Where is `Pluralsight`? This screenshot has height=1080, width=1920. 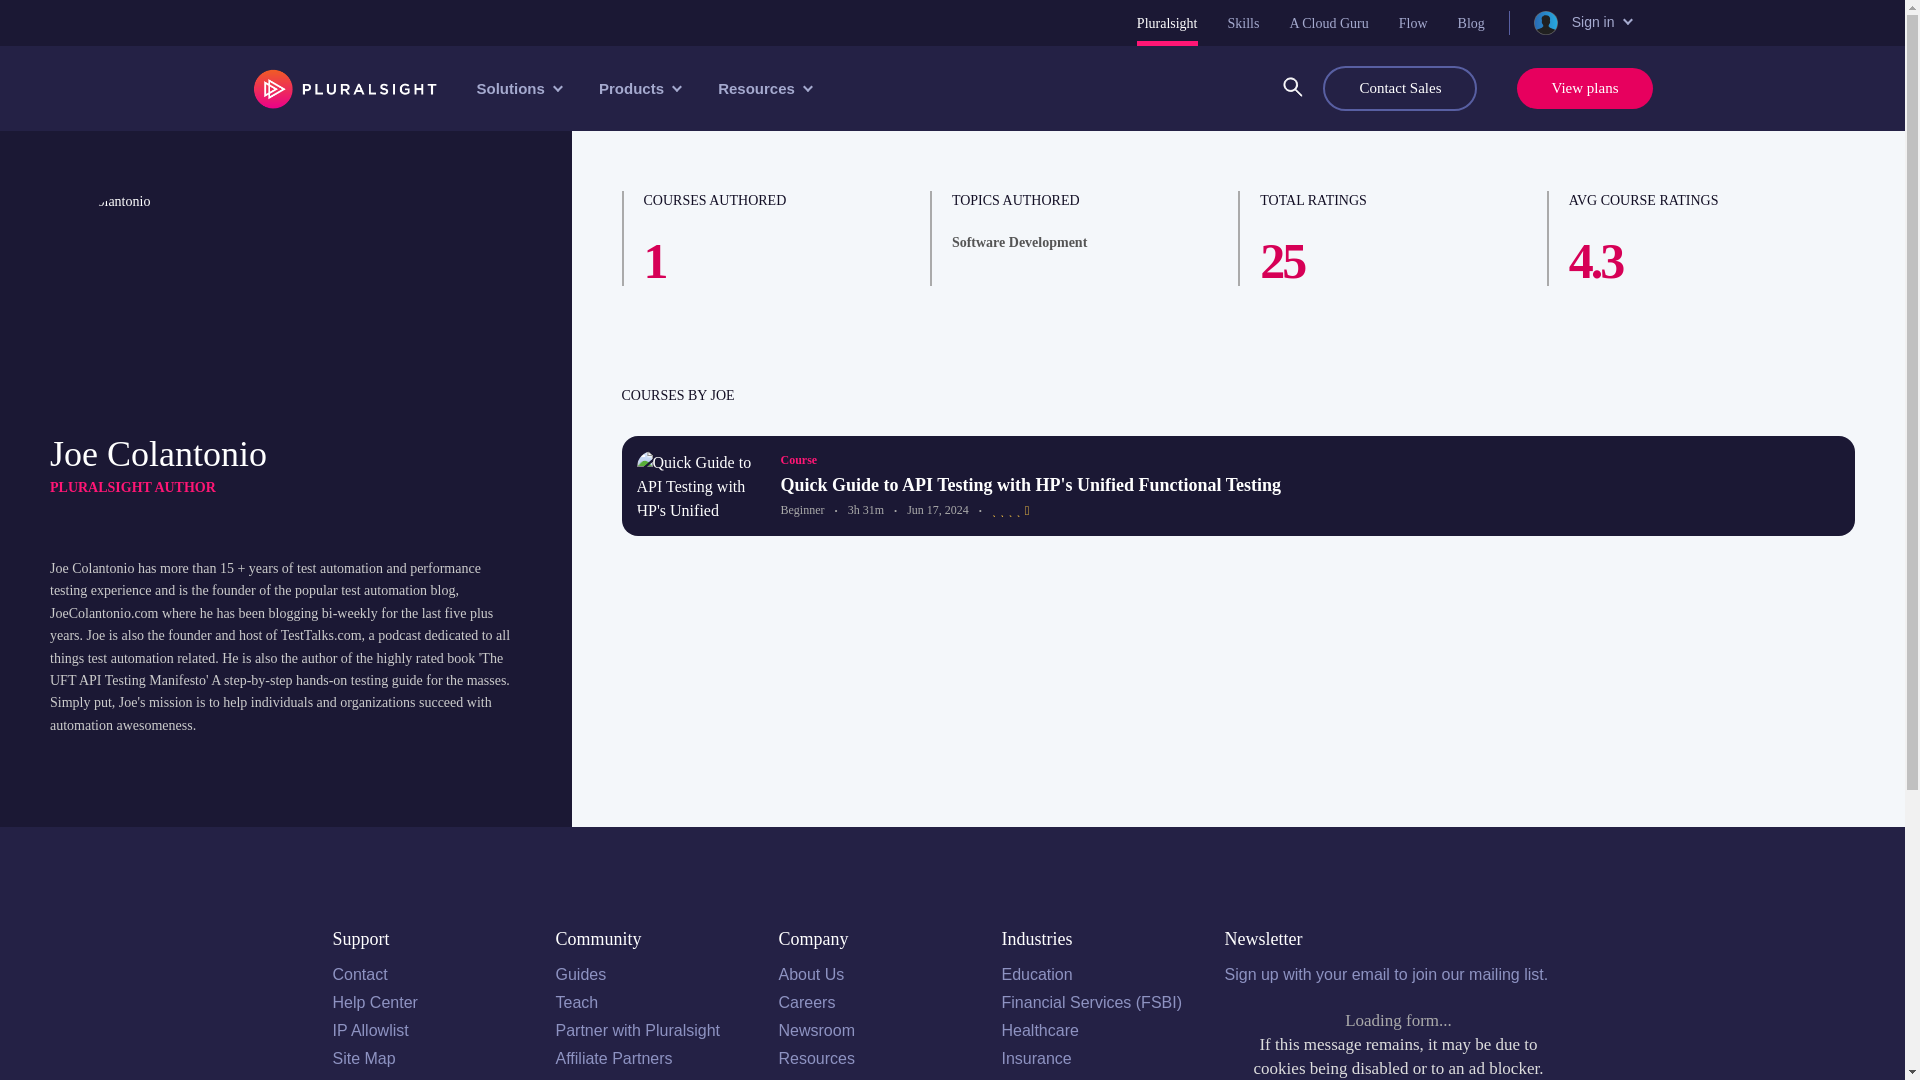 Pluralsight is located at coordinates (1167, 22).